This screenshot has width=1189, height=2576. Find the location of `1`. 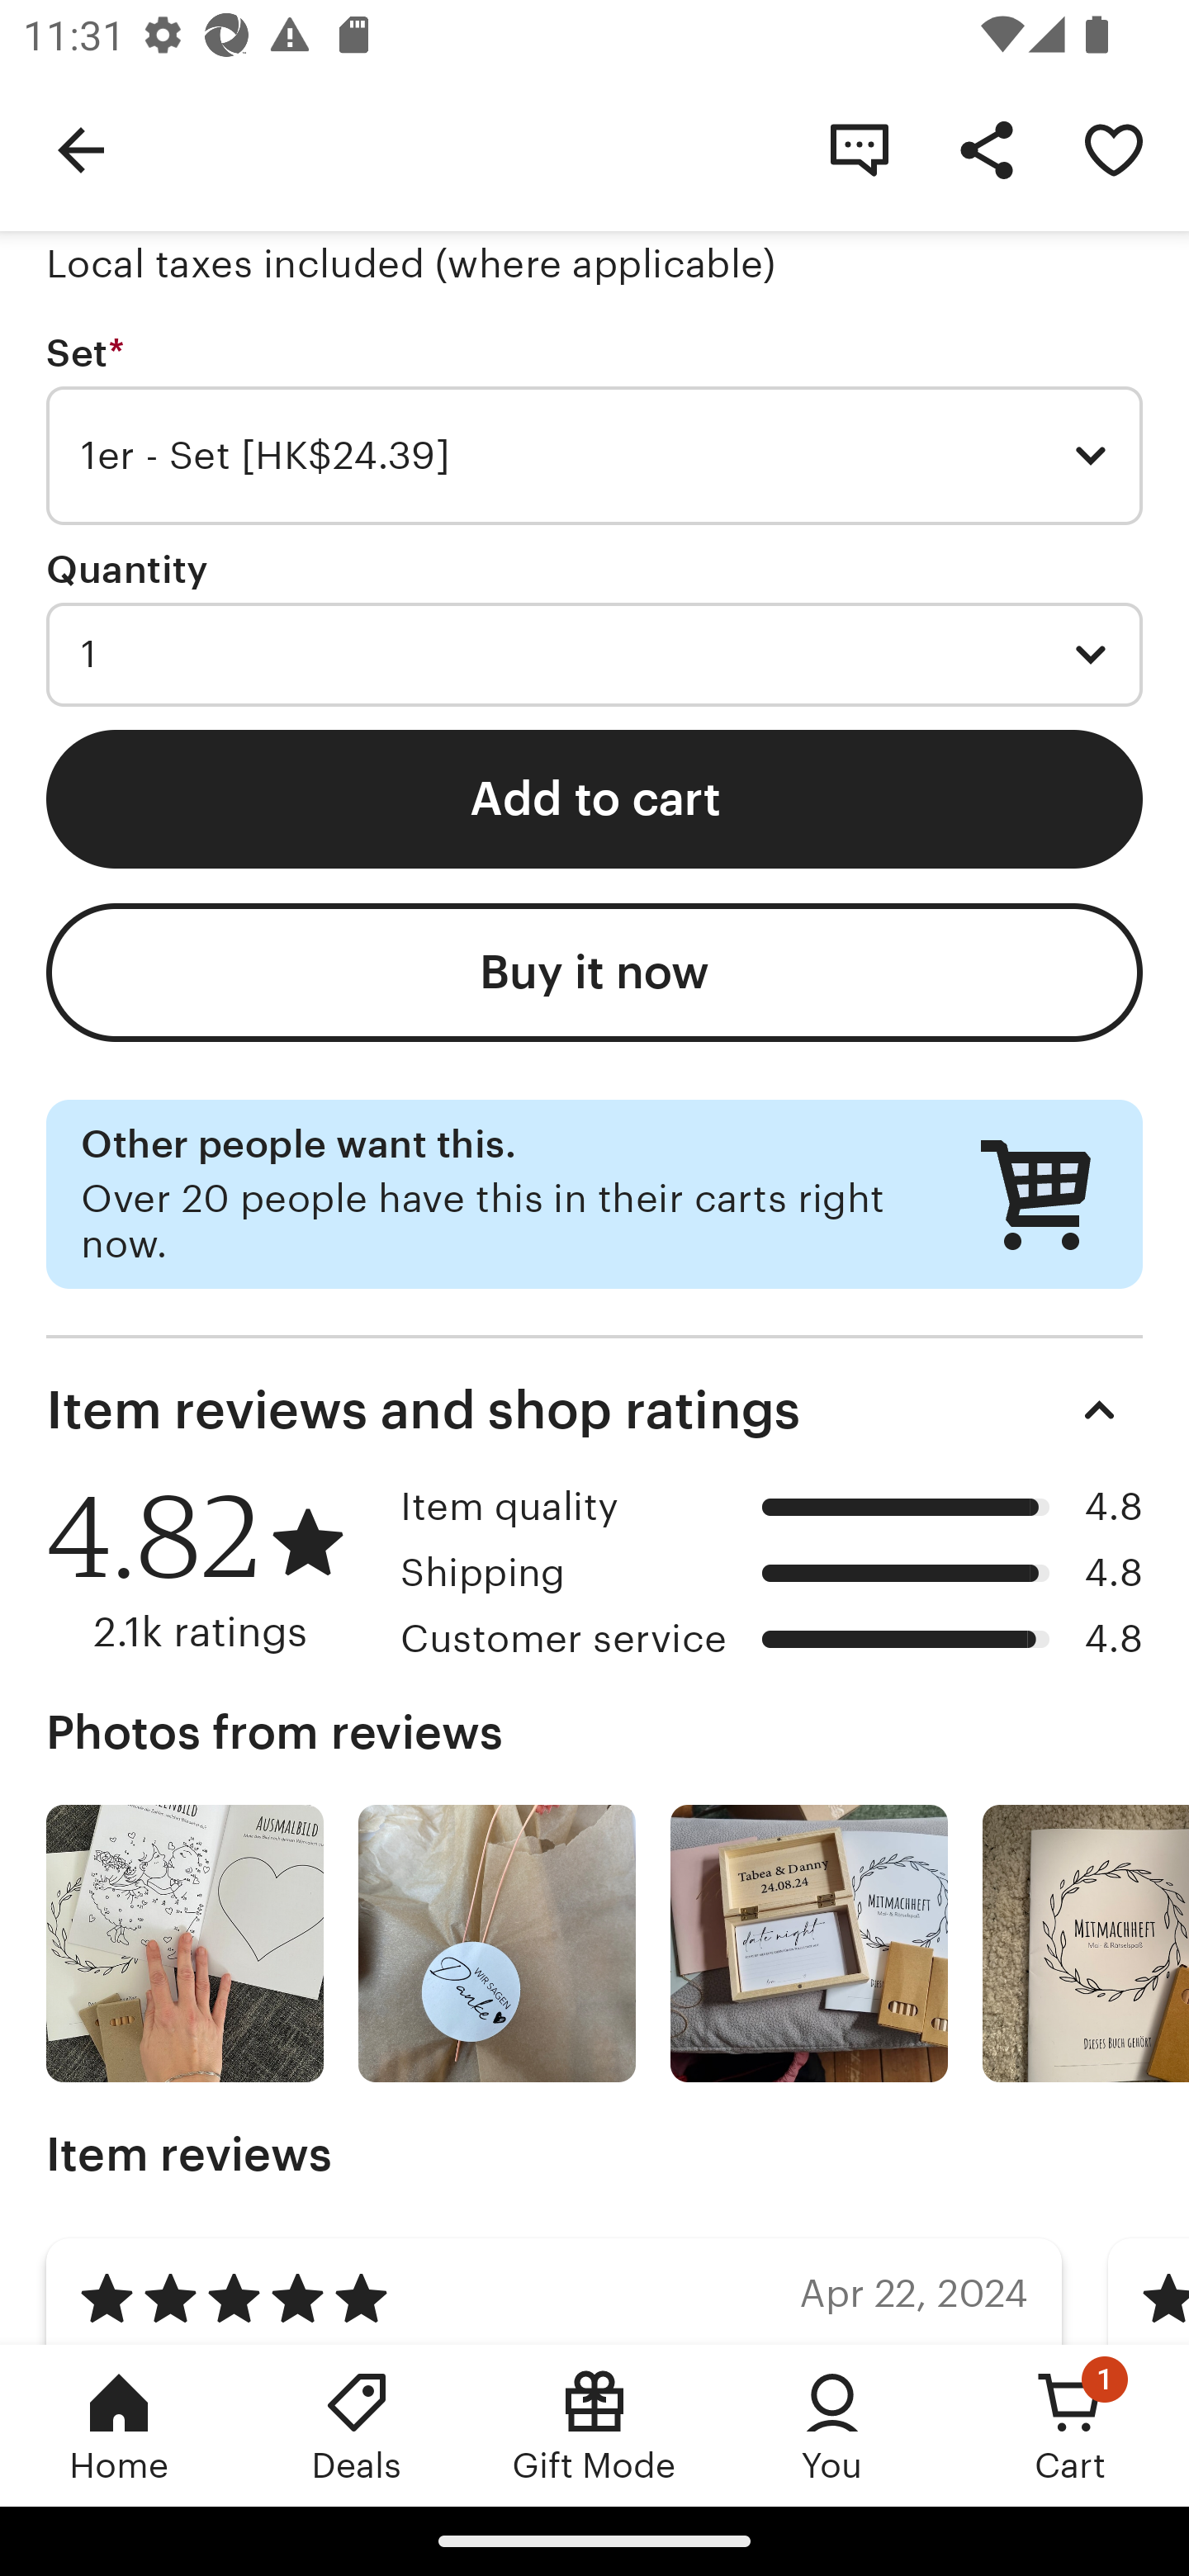

1 is located at coordinates (594, 654).